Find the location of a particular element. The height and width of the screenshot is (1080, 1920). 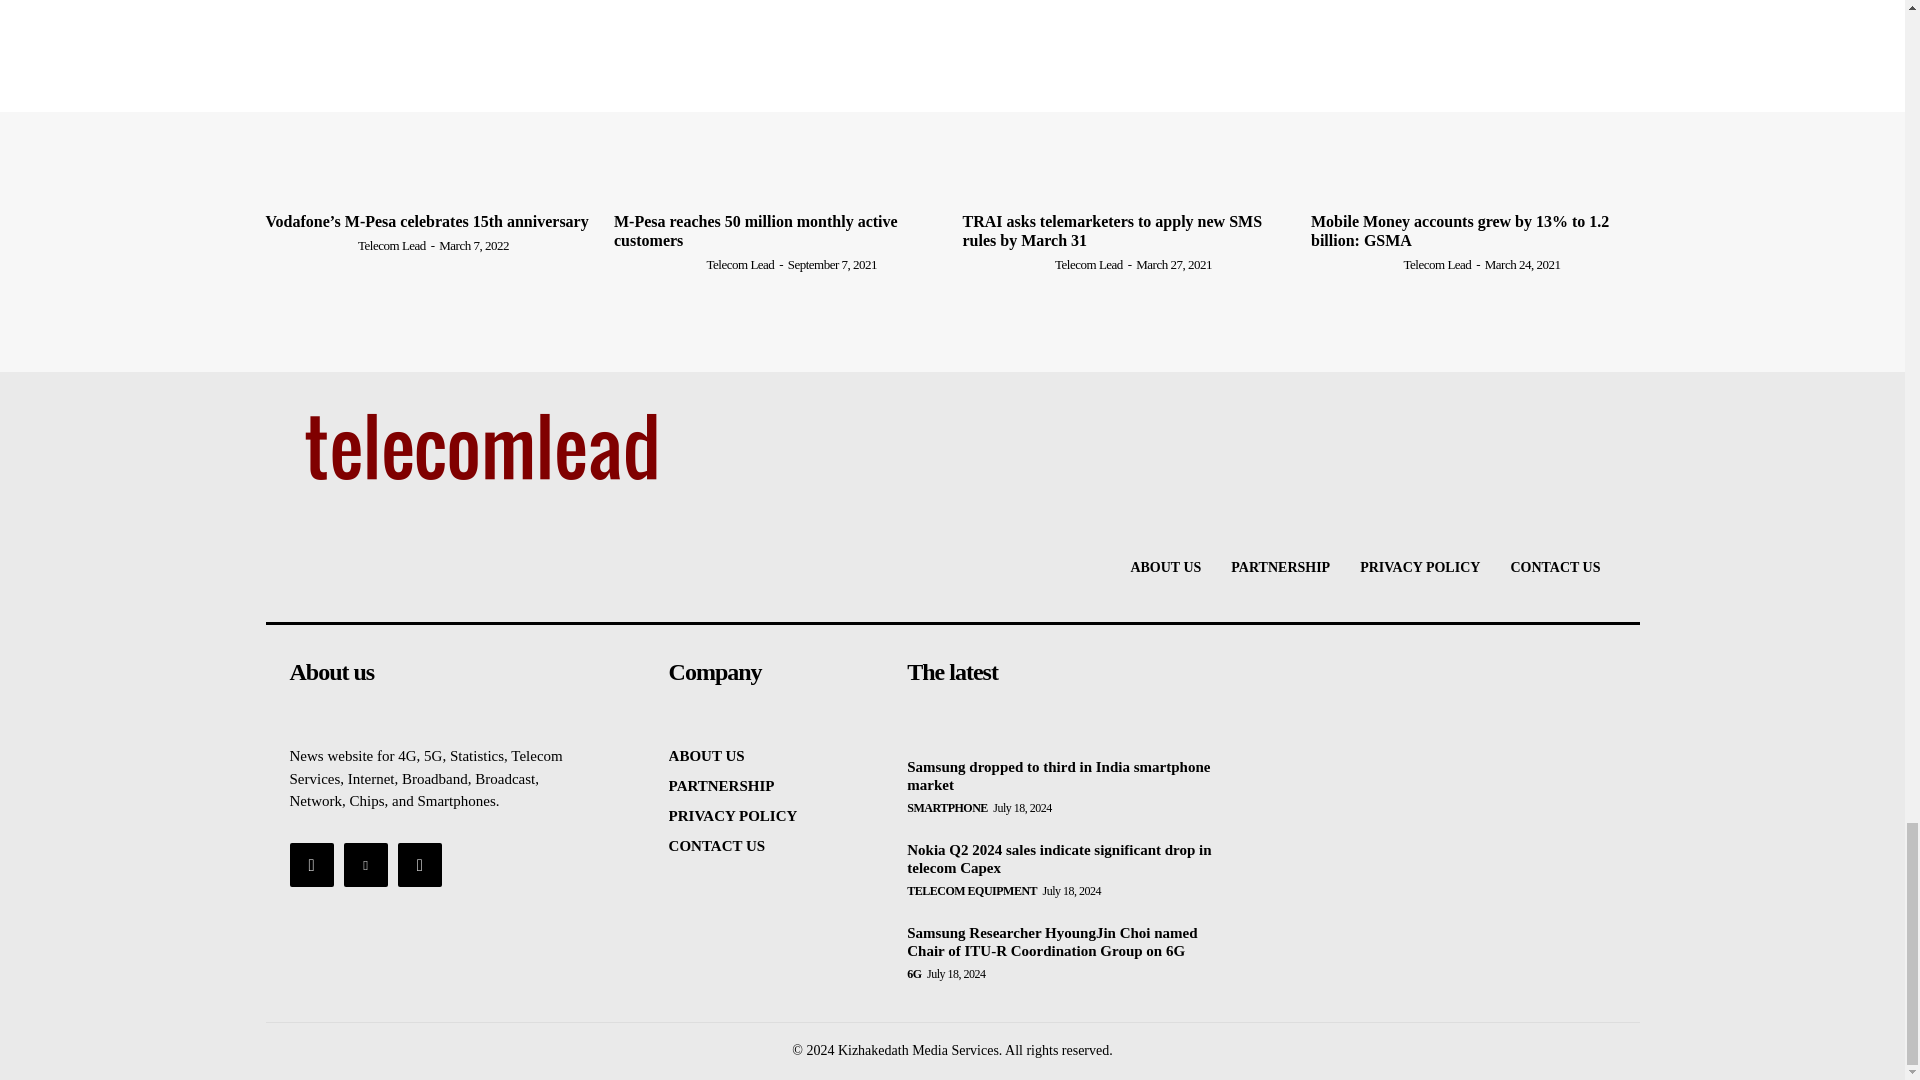

M-Pesa reaches 50 million monthly active customers is located at coordinates (756, 230).